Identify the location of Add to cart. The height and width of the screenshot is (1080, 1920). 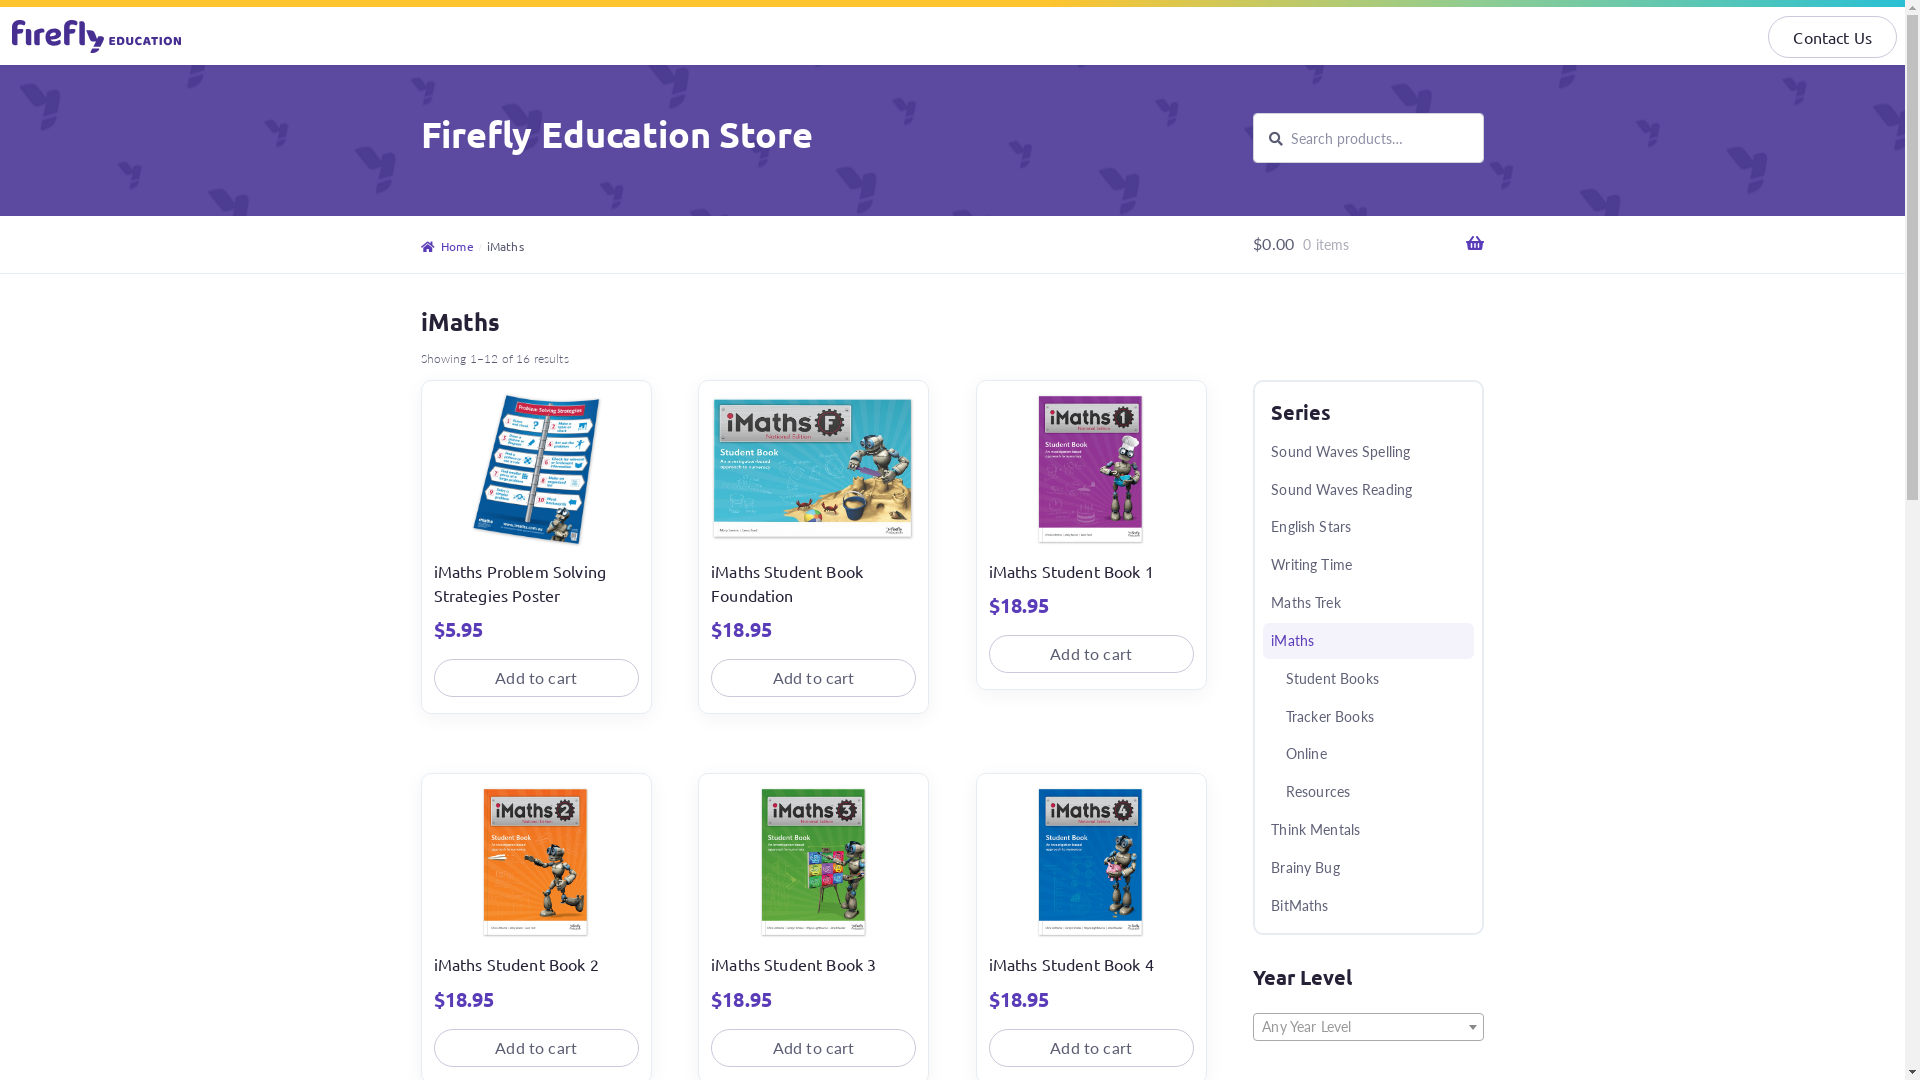
(536, 678).